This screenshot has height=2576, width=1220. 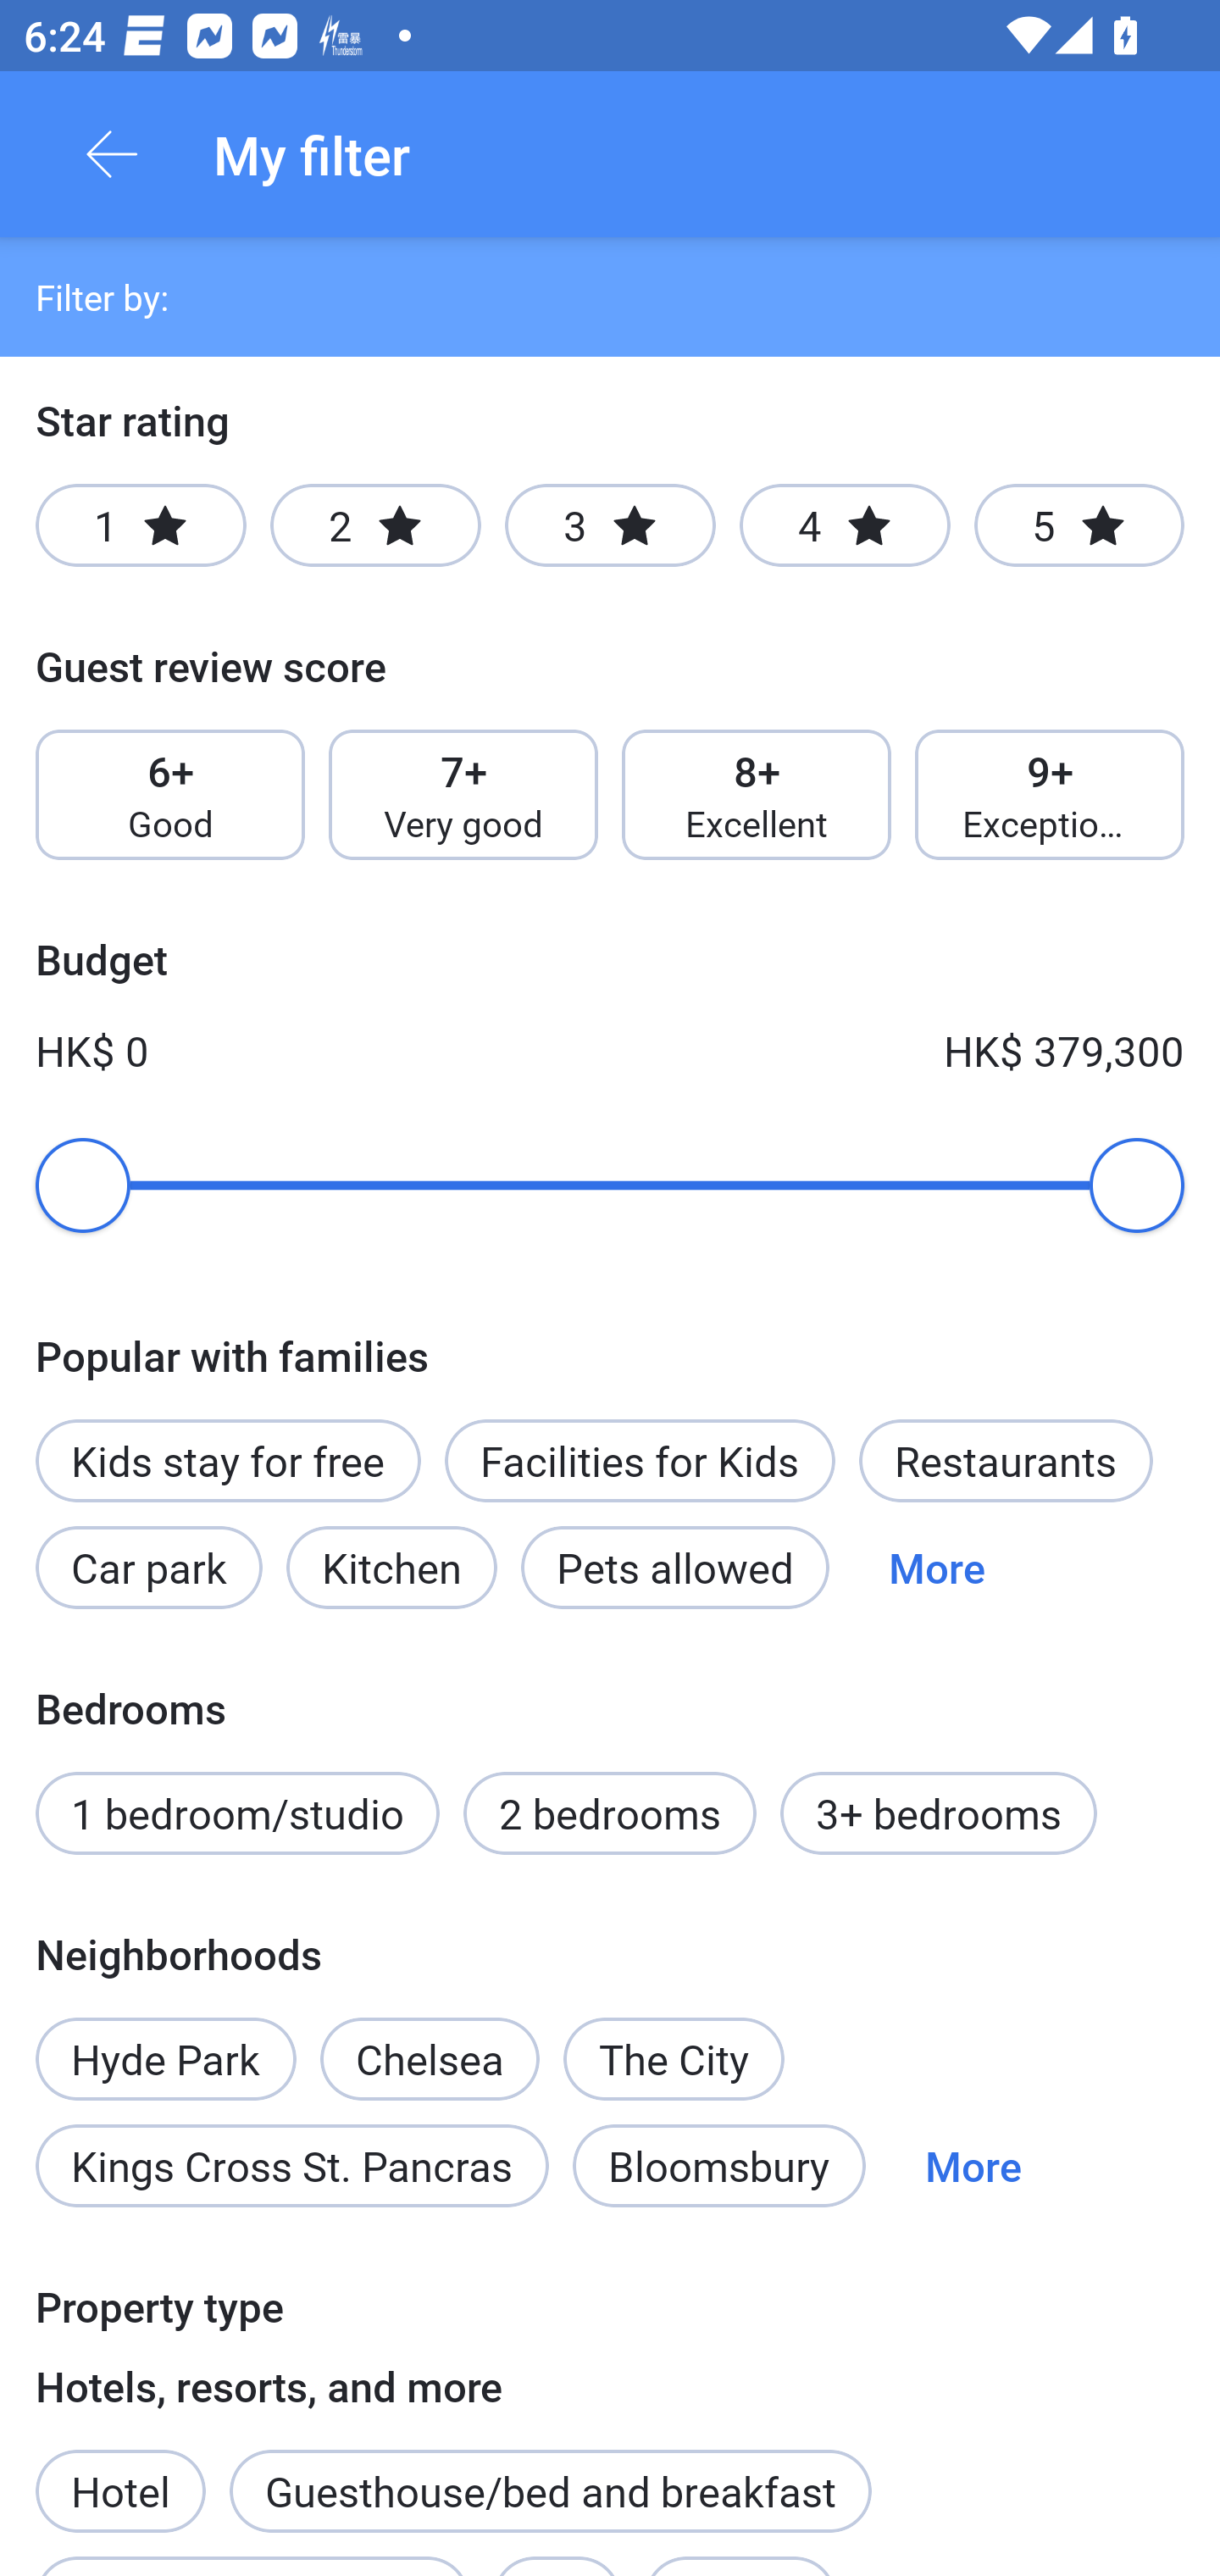 What do you see at coordinates (610, 525) in the screenshot?
I see `3` at bounding box center [610, 525].